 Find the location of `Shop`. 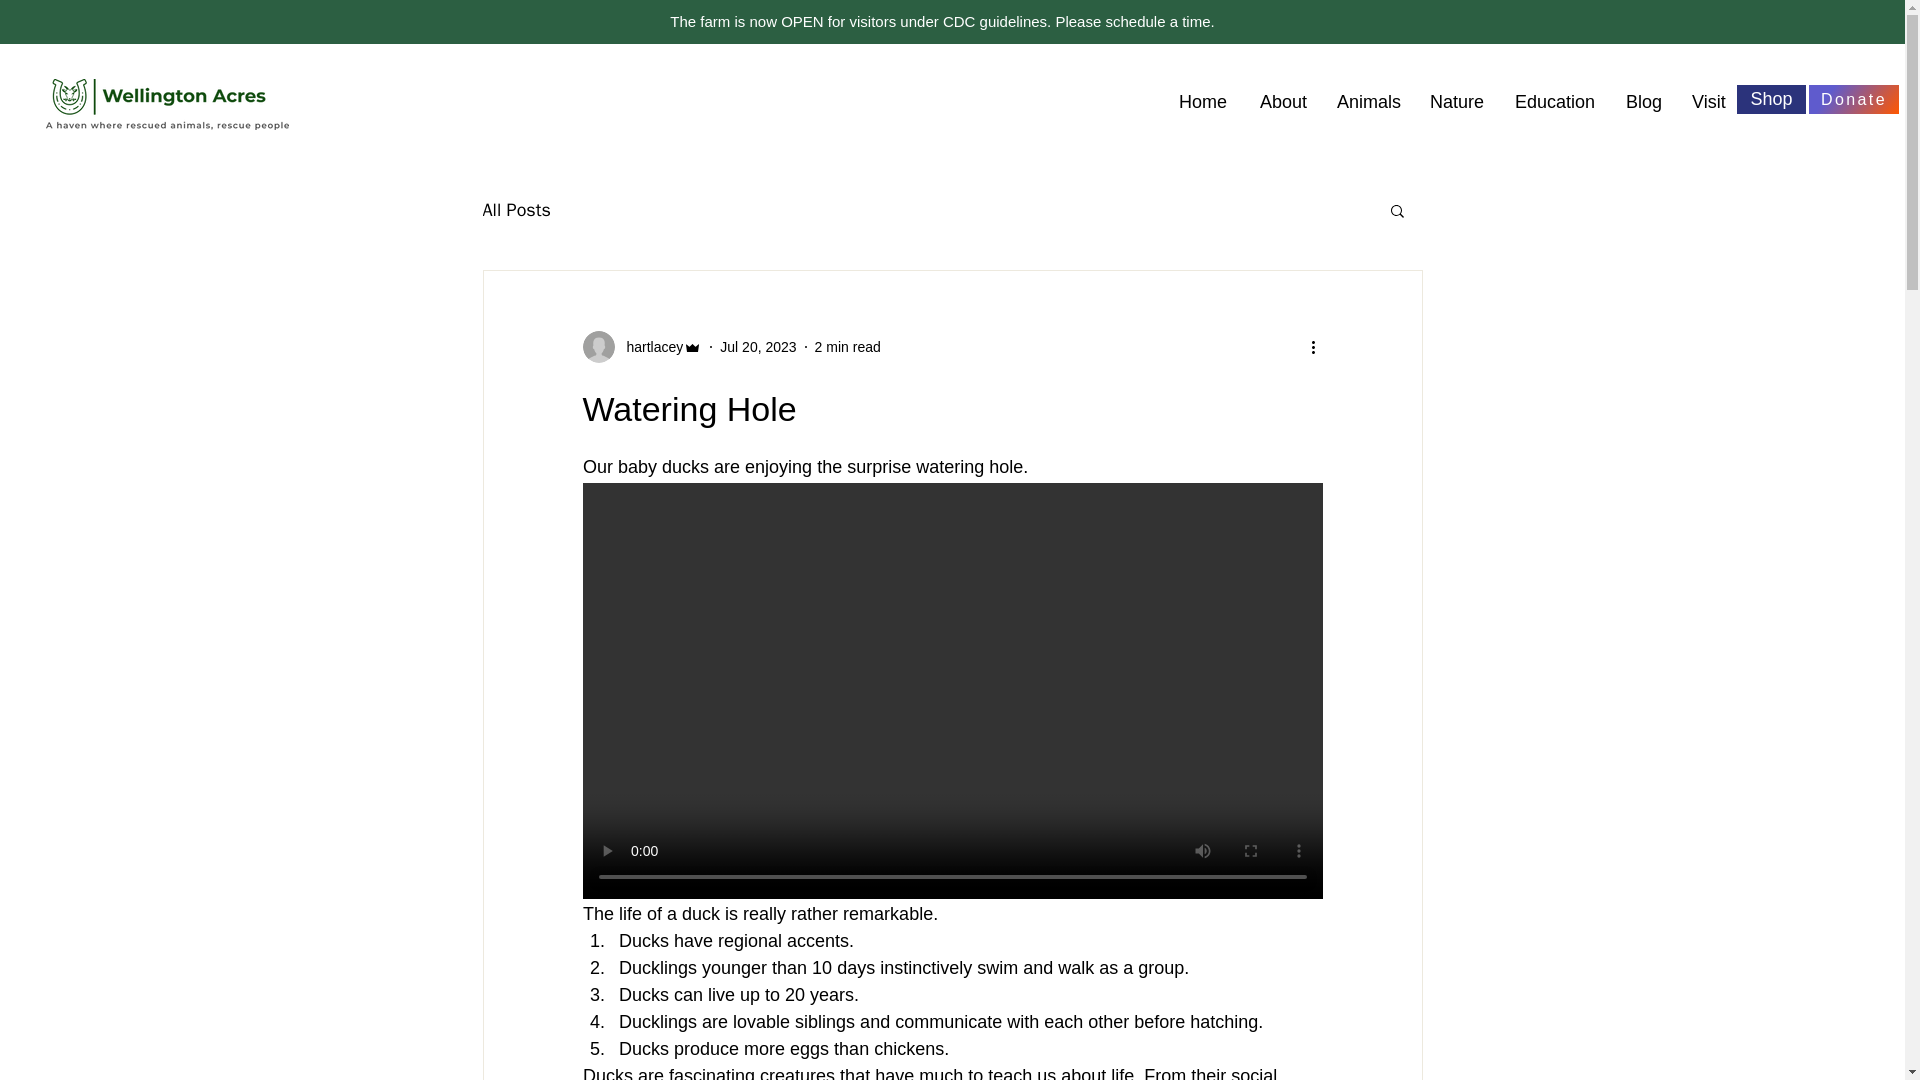

Shop is located at coordinates (1772, 100).